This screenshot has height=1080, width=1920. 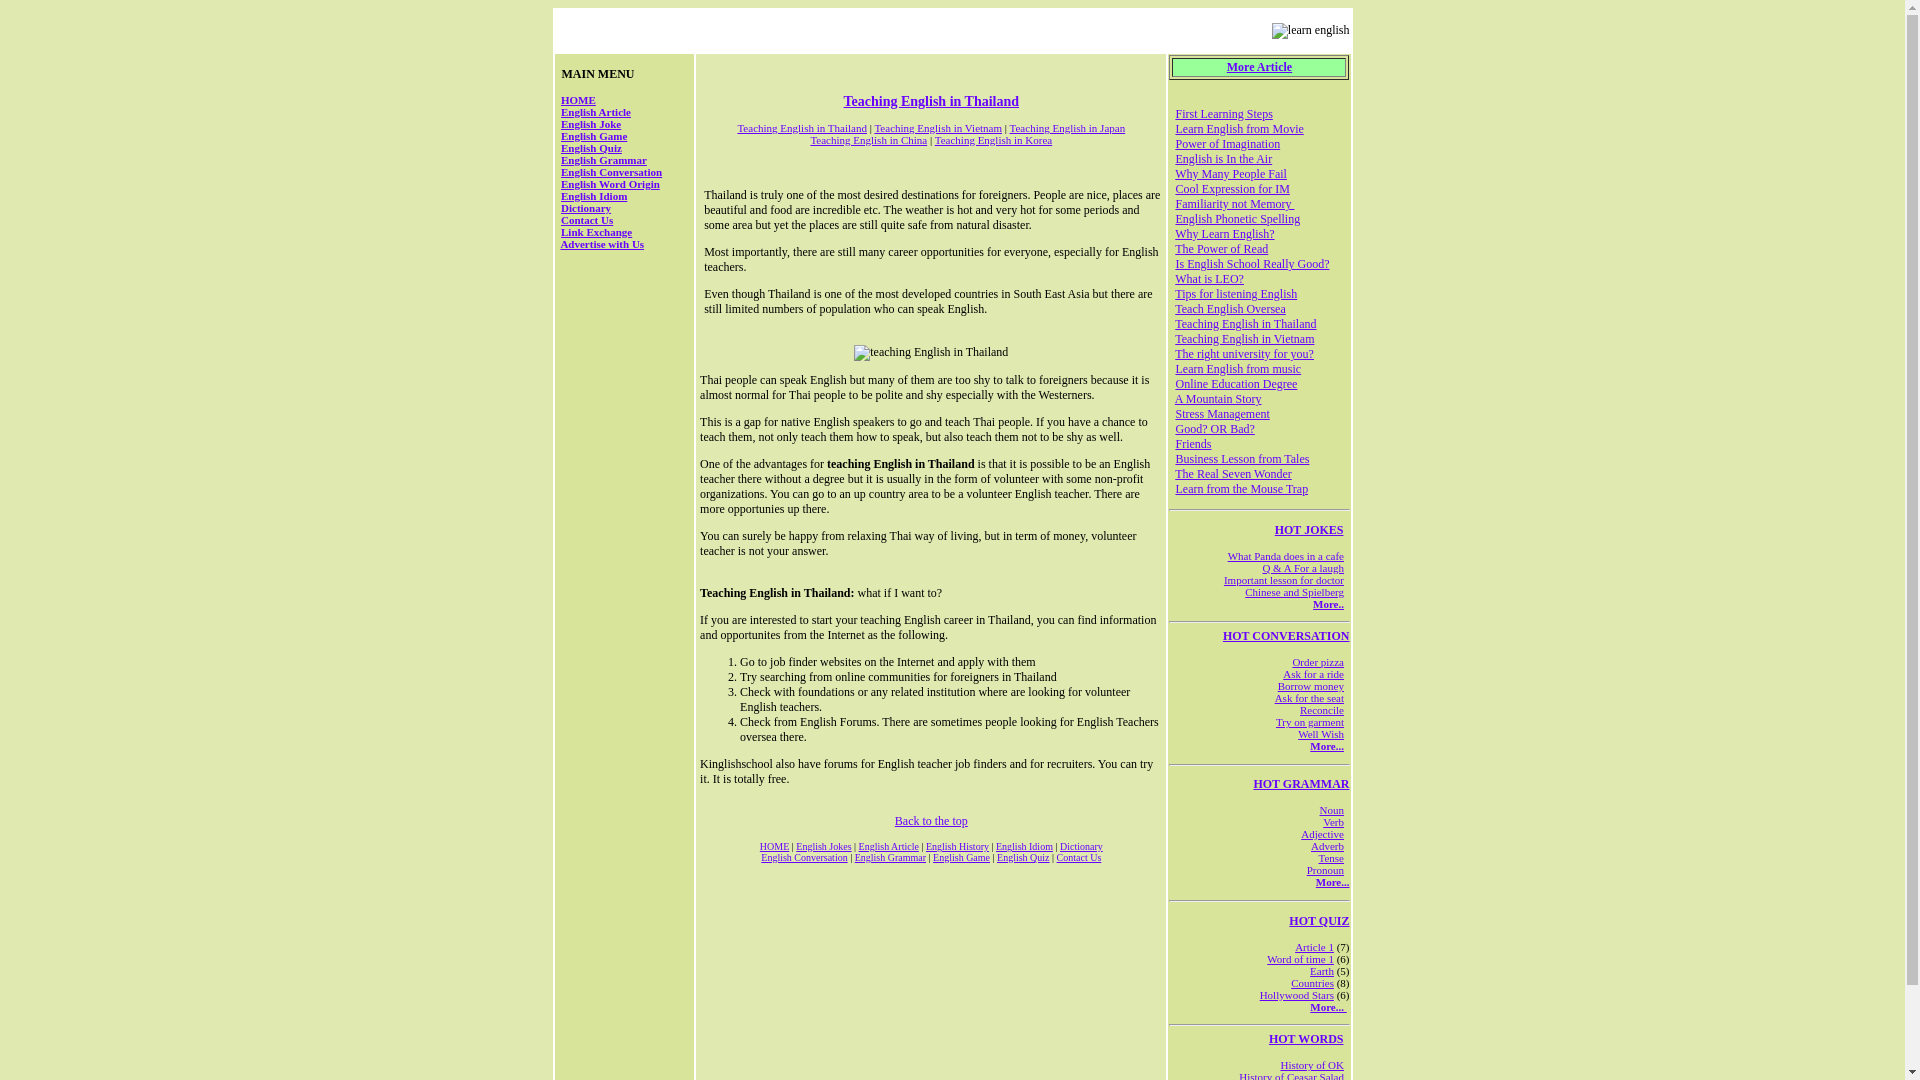 What do you see at coordinates (868, 139) in the screenshot?
I see `Teaching English in China` at bounding box center [868, 139].